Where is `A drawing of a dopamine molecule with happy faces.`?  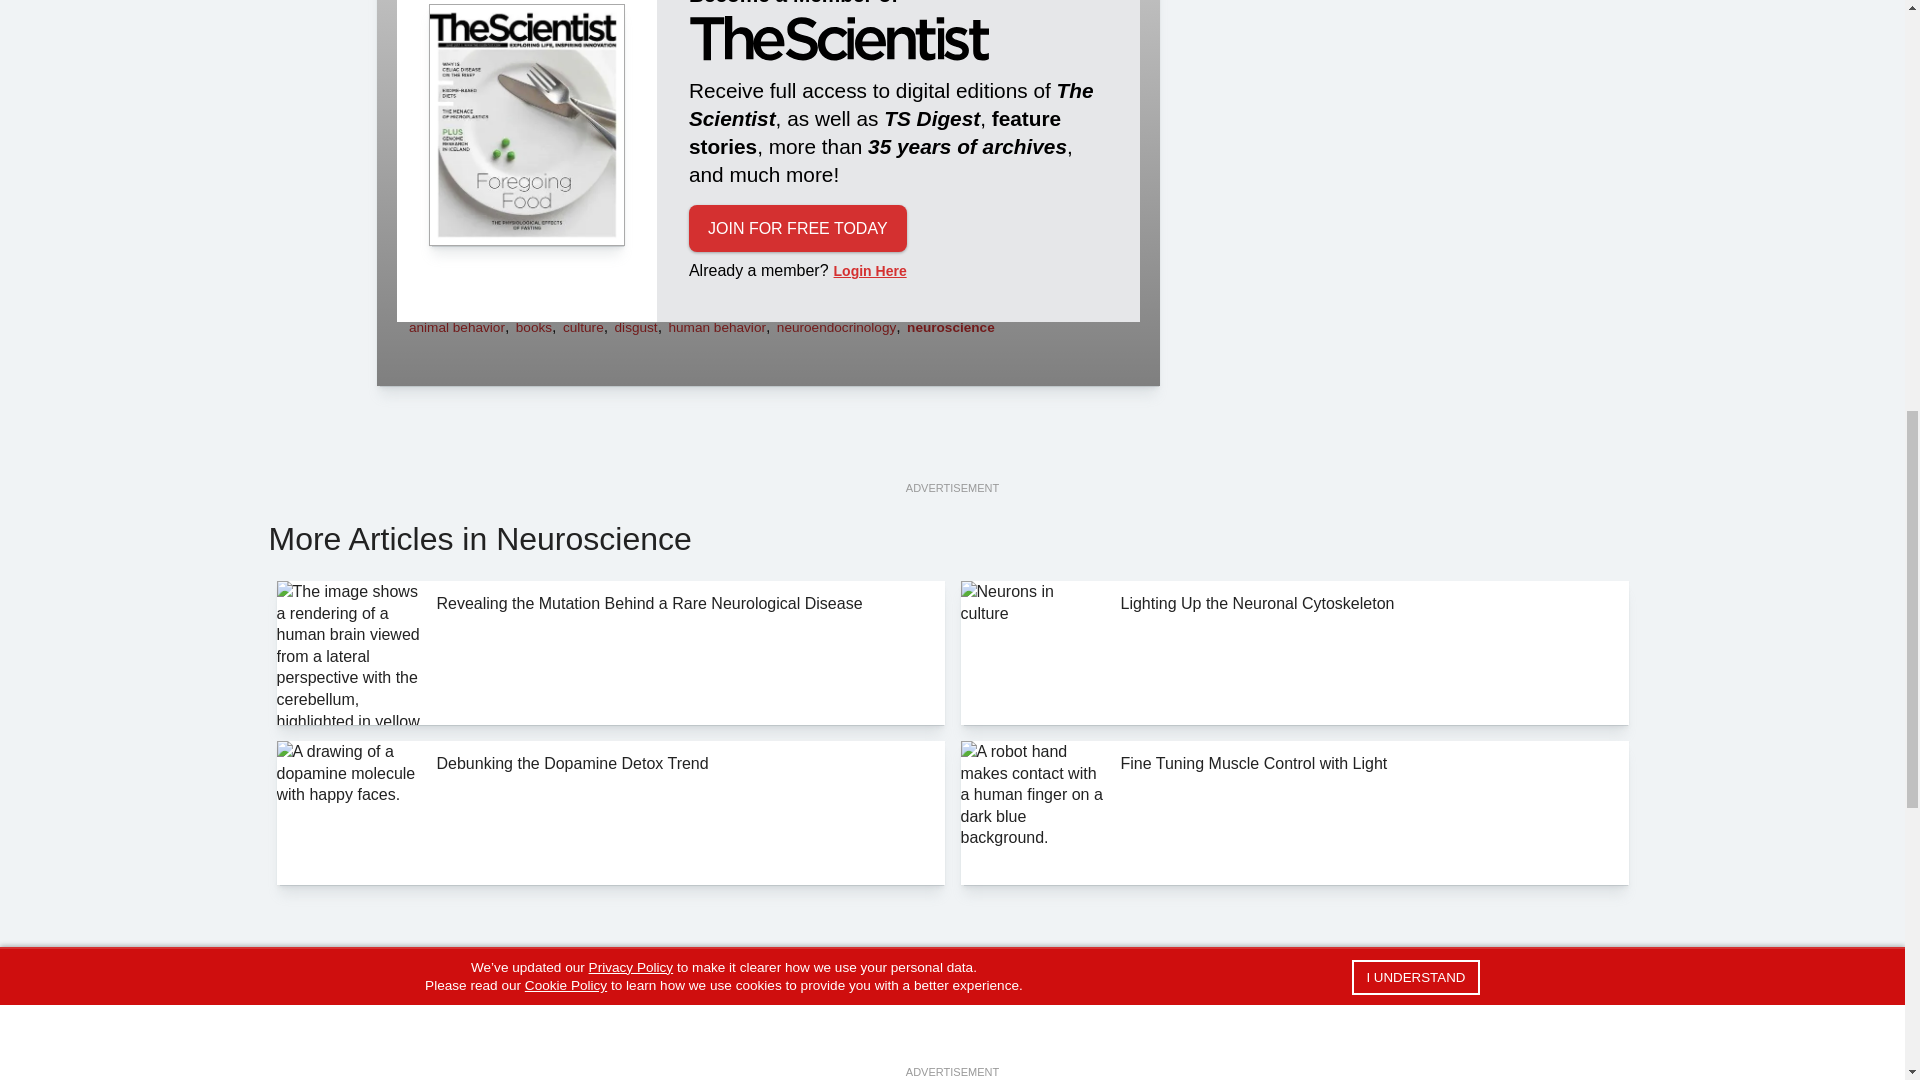
A drawing of a dopamine molecule with happy faces. is located at coordinates (348, 812).